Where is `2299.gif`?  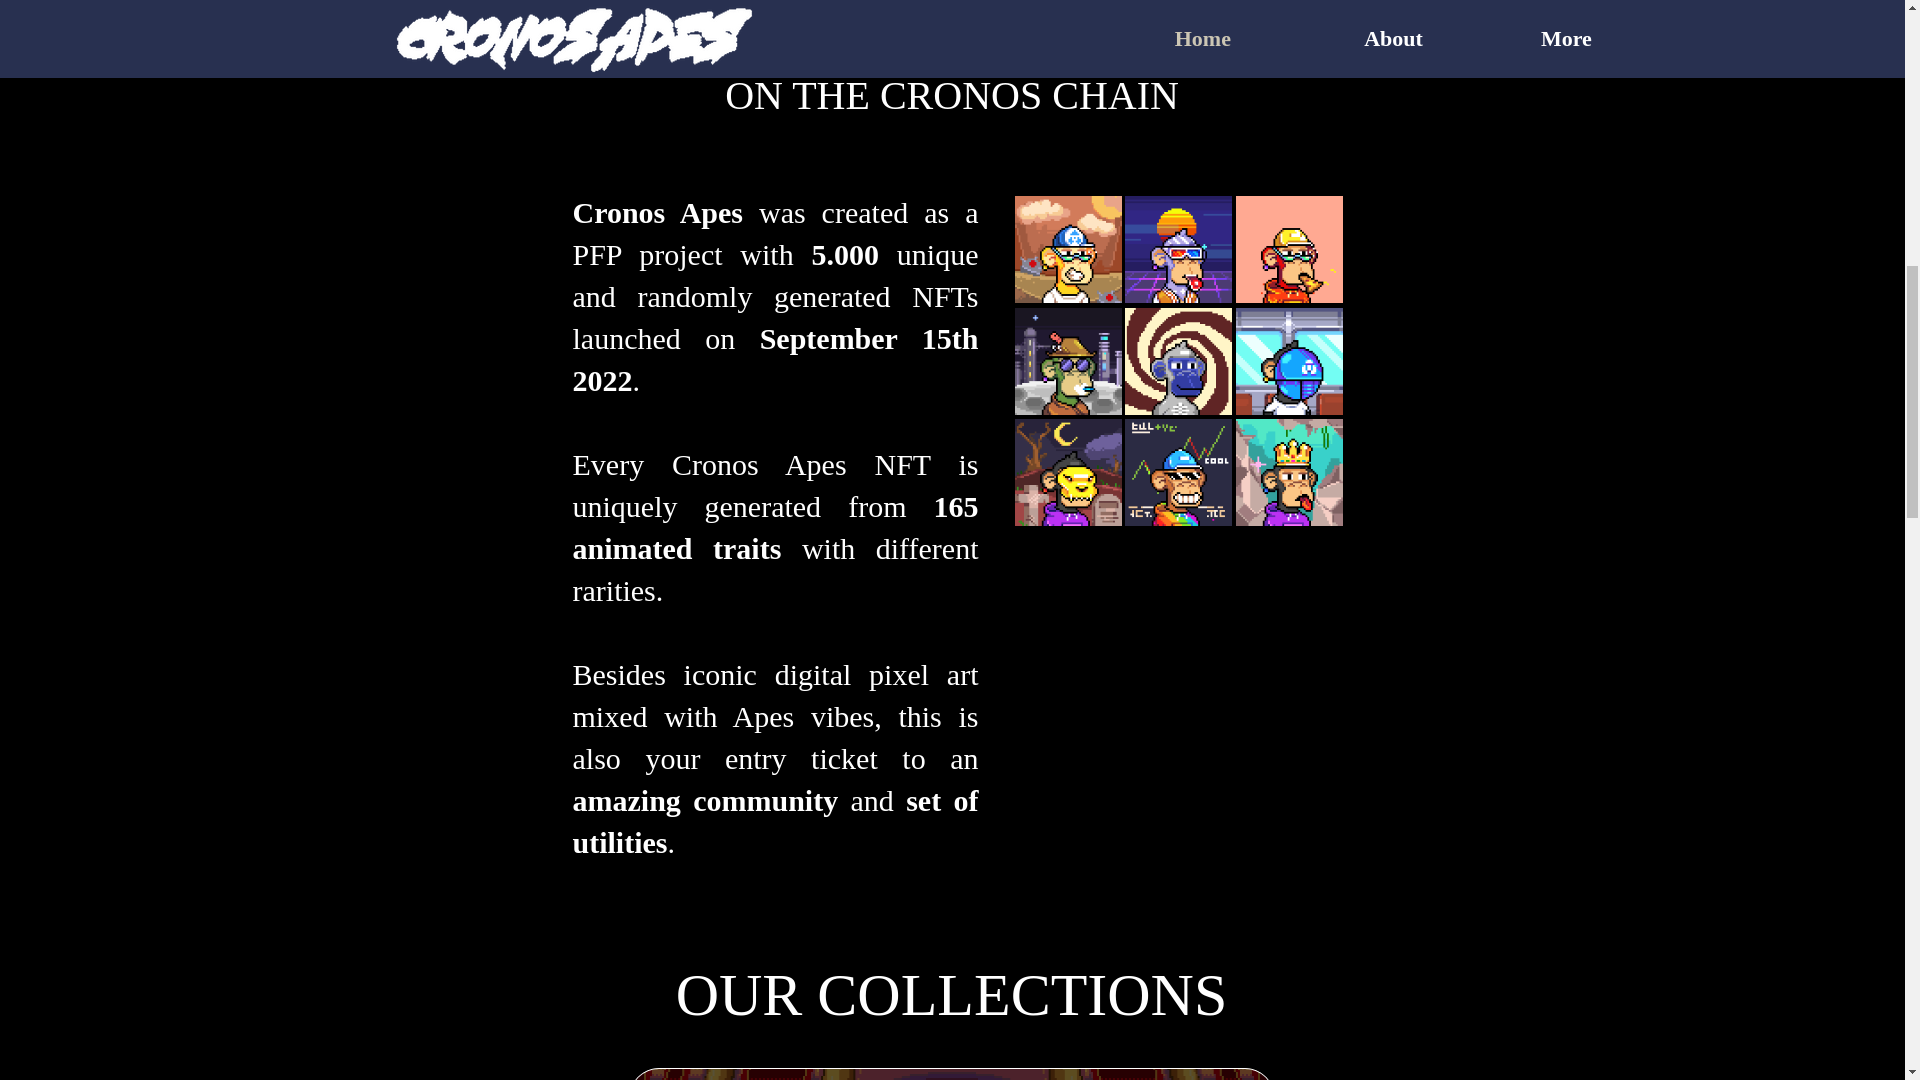 2299.gif is located at coordinates (1176, 360).